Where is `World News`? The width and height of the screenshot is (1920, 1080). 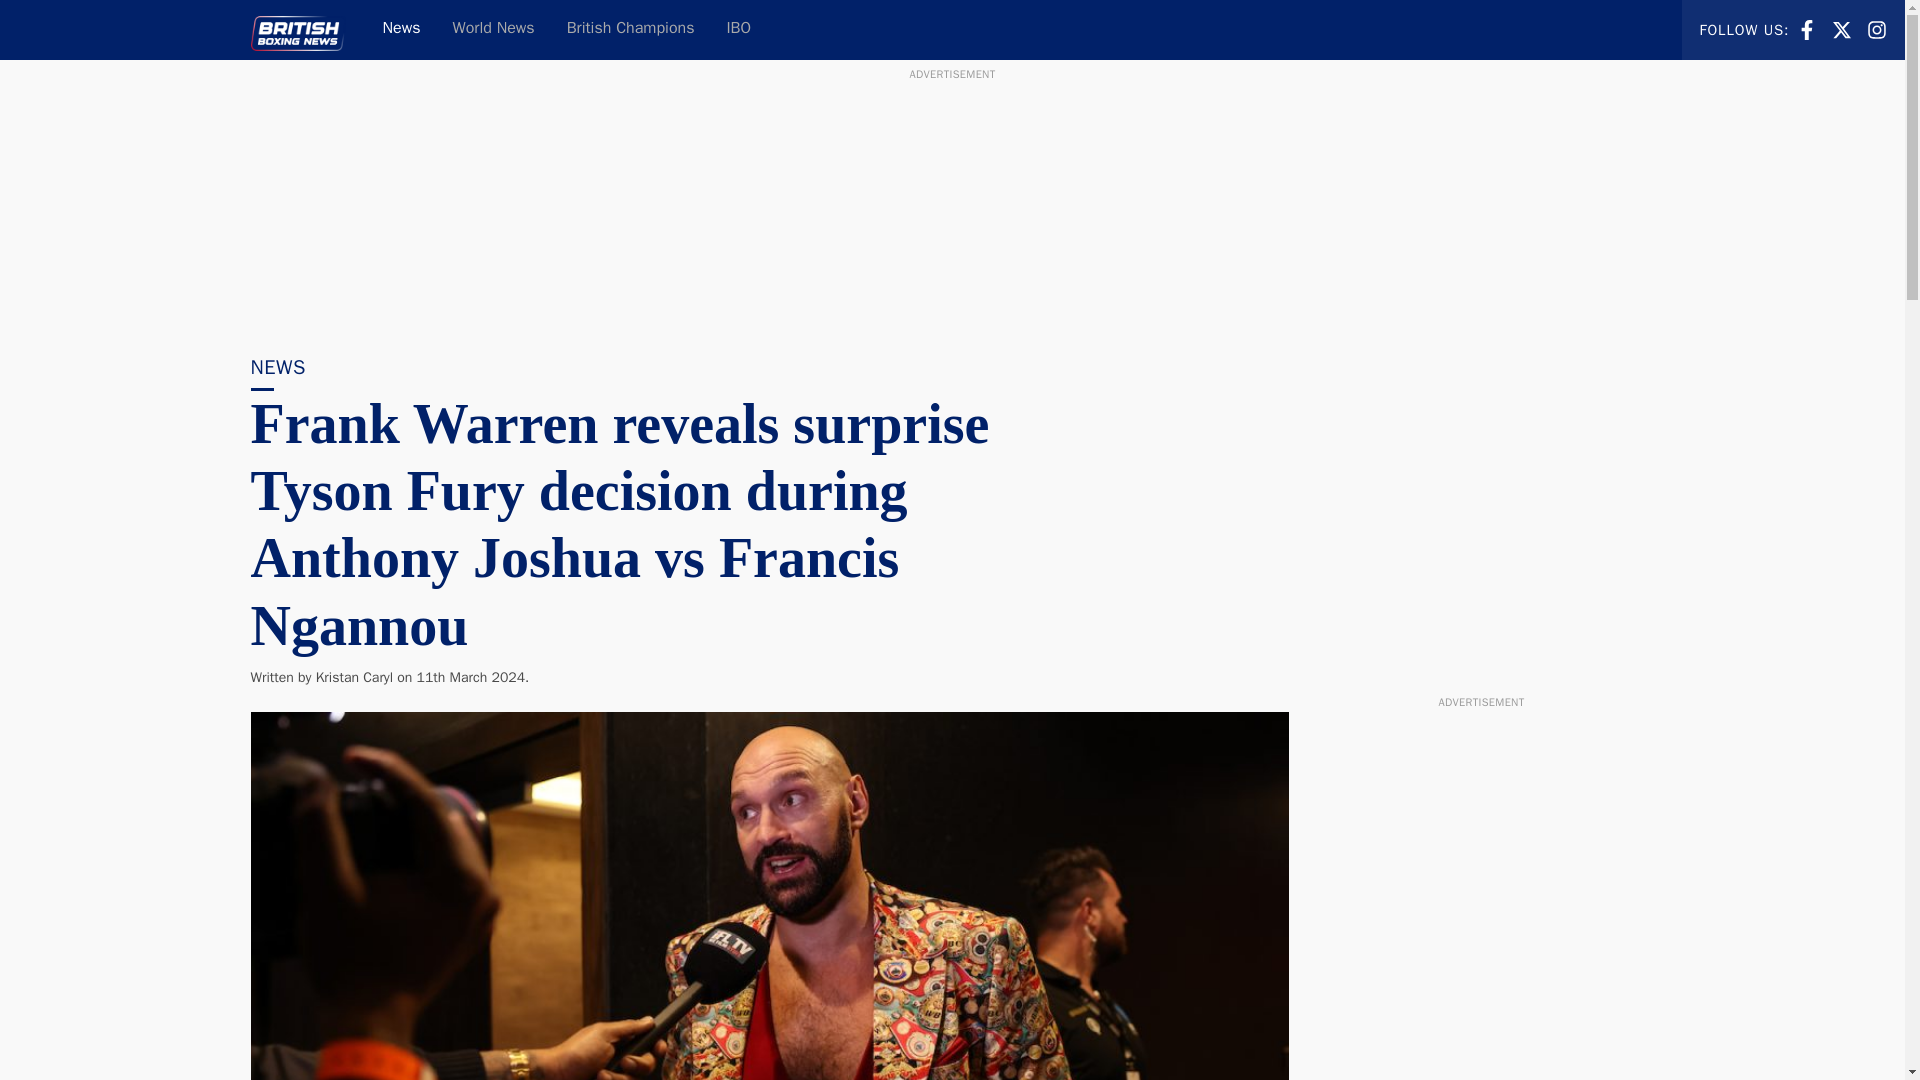 World News is located at coordinates (1806, 28).